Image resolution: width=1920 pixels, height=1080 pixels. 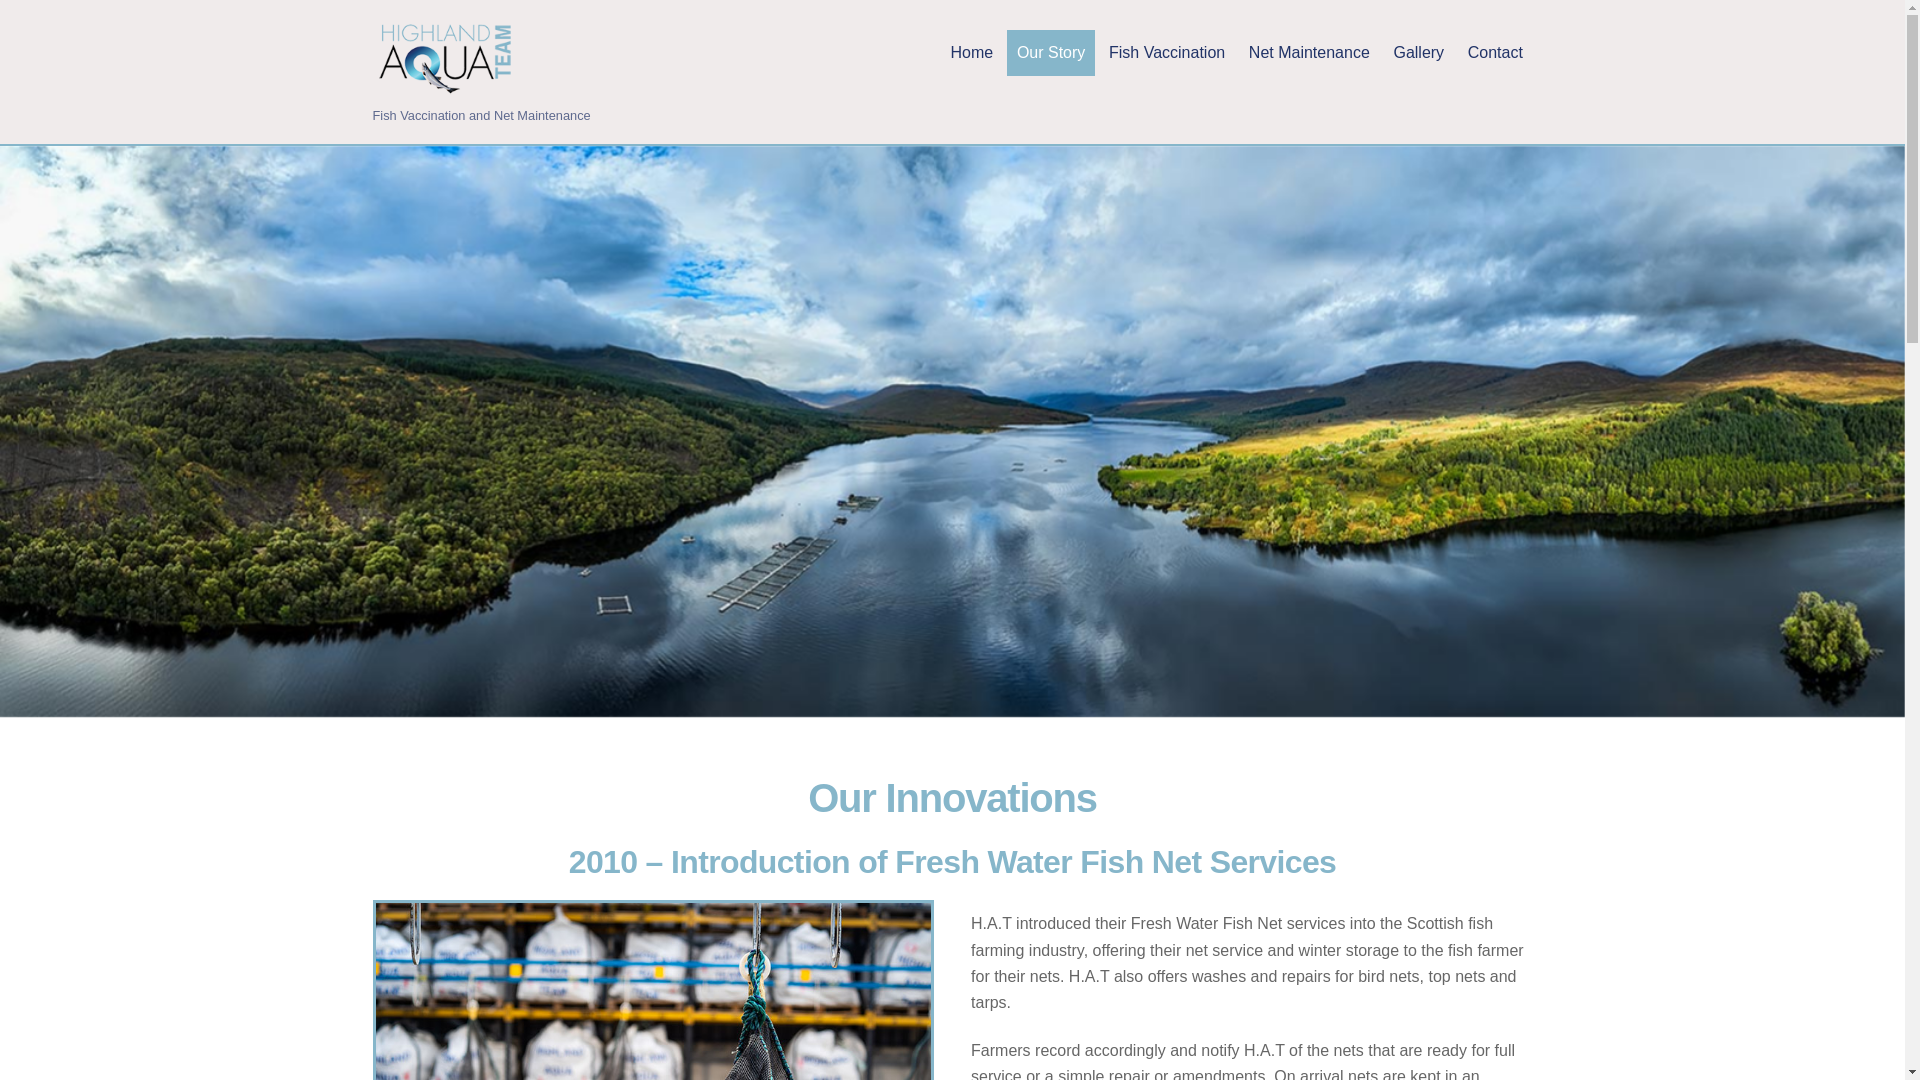 I want to click on Our Story, so click(x=1050, y=52).